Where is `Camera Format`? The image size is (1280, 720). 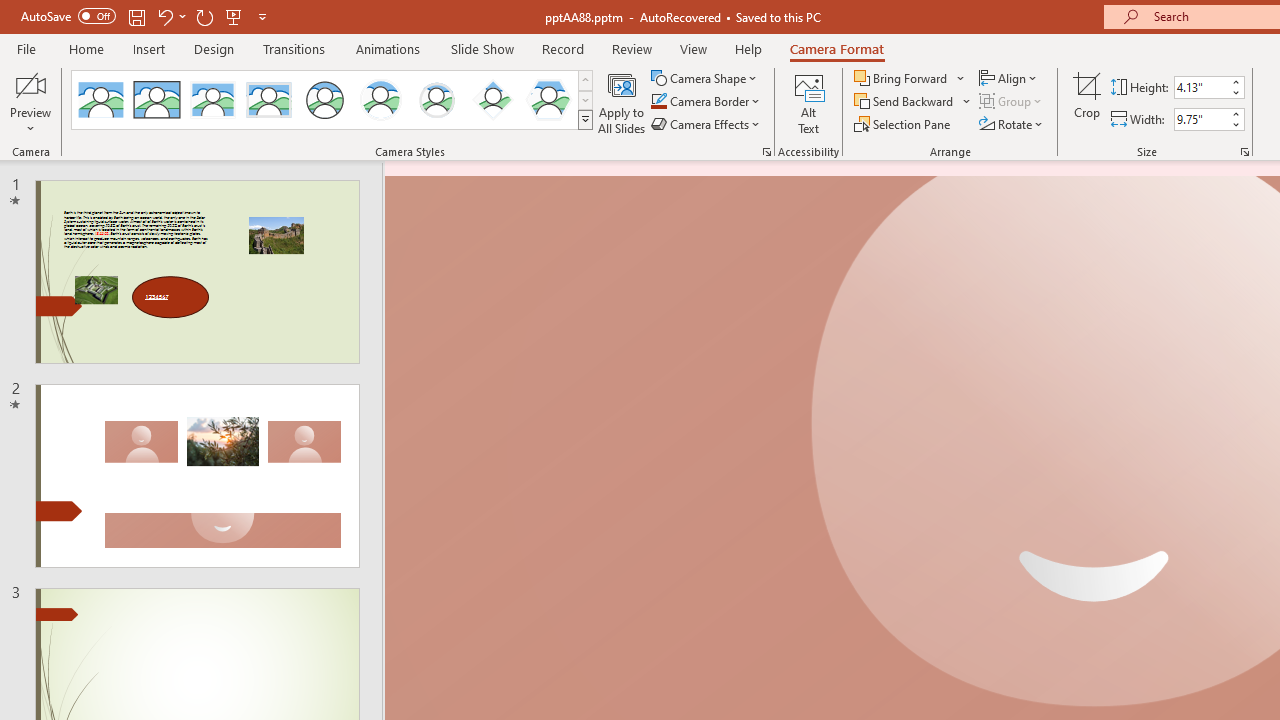 Camera Format is located at coordinates (836, 48).